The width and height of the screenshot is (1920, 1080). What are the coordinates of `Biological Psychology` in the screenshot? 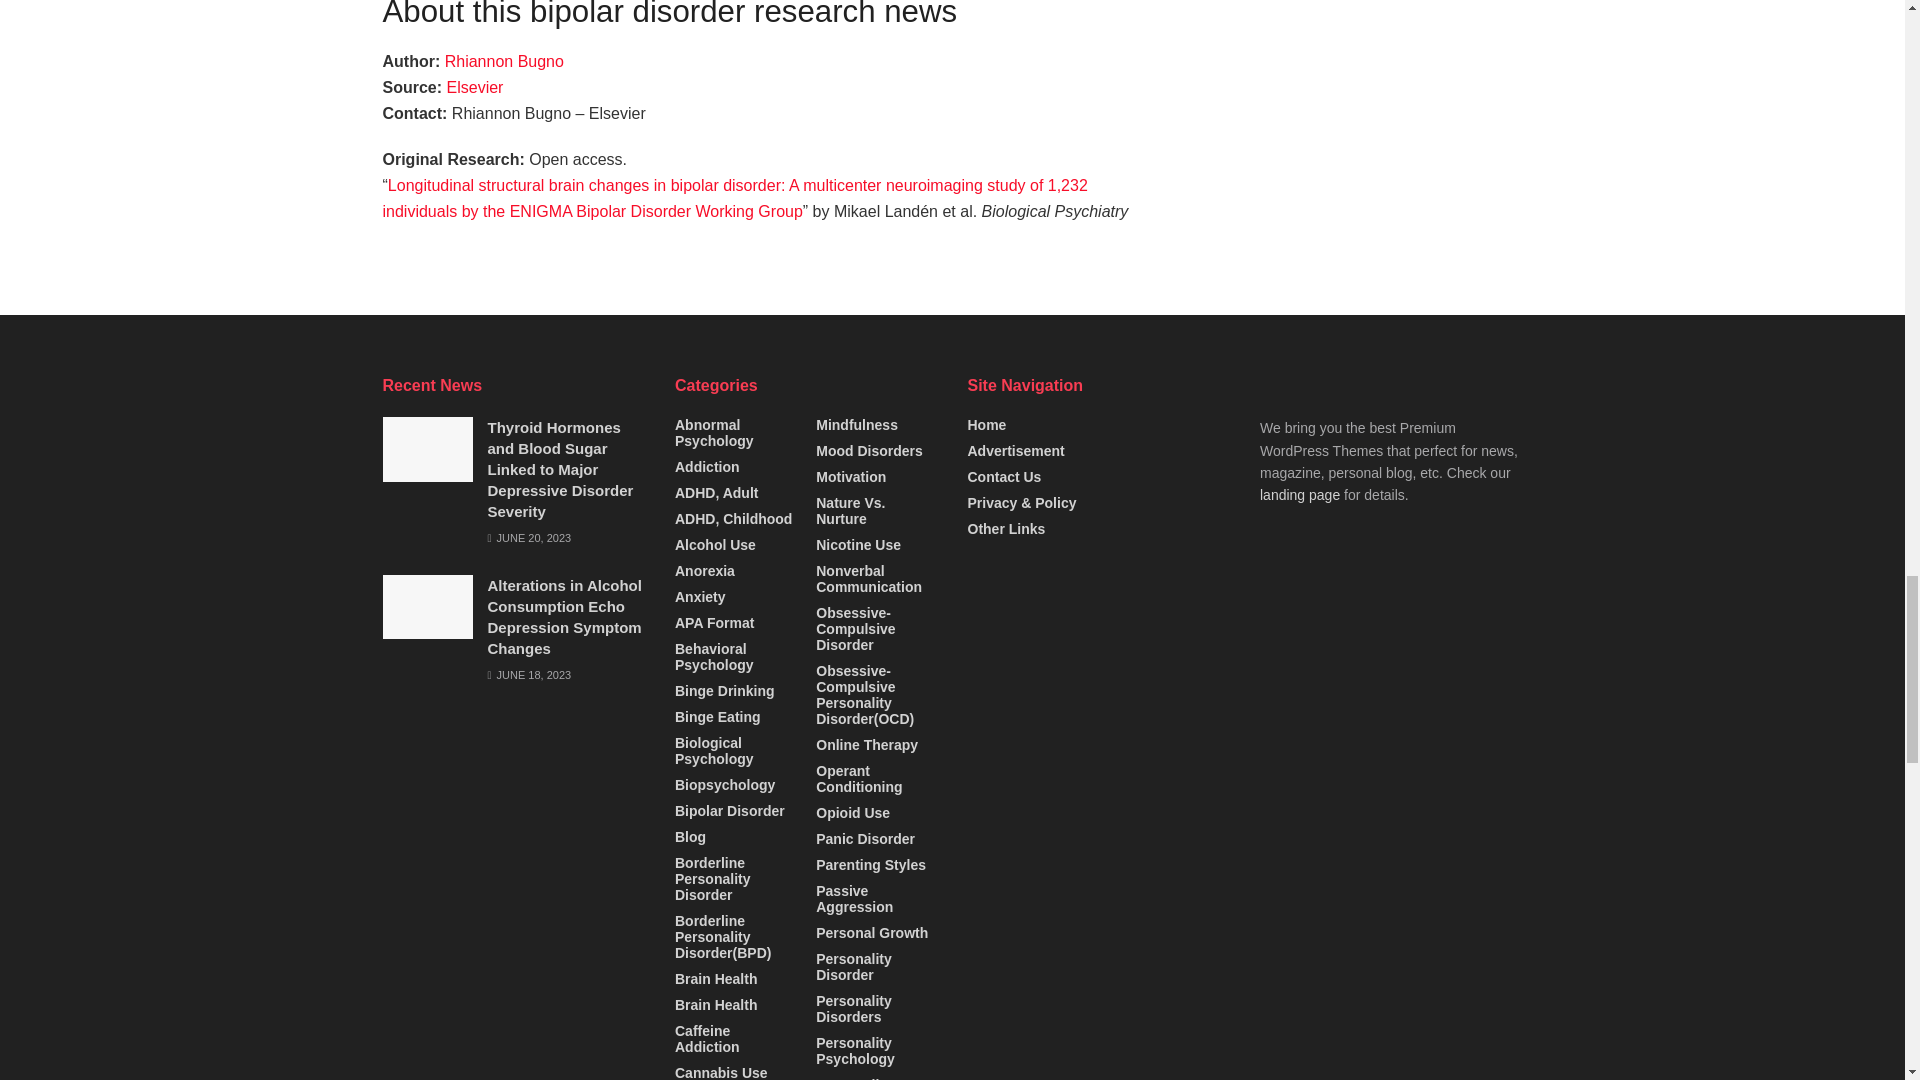 It's located at (736, 750).